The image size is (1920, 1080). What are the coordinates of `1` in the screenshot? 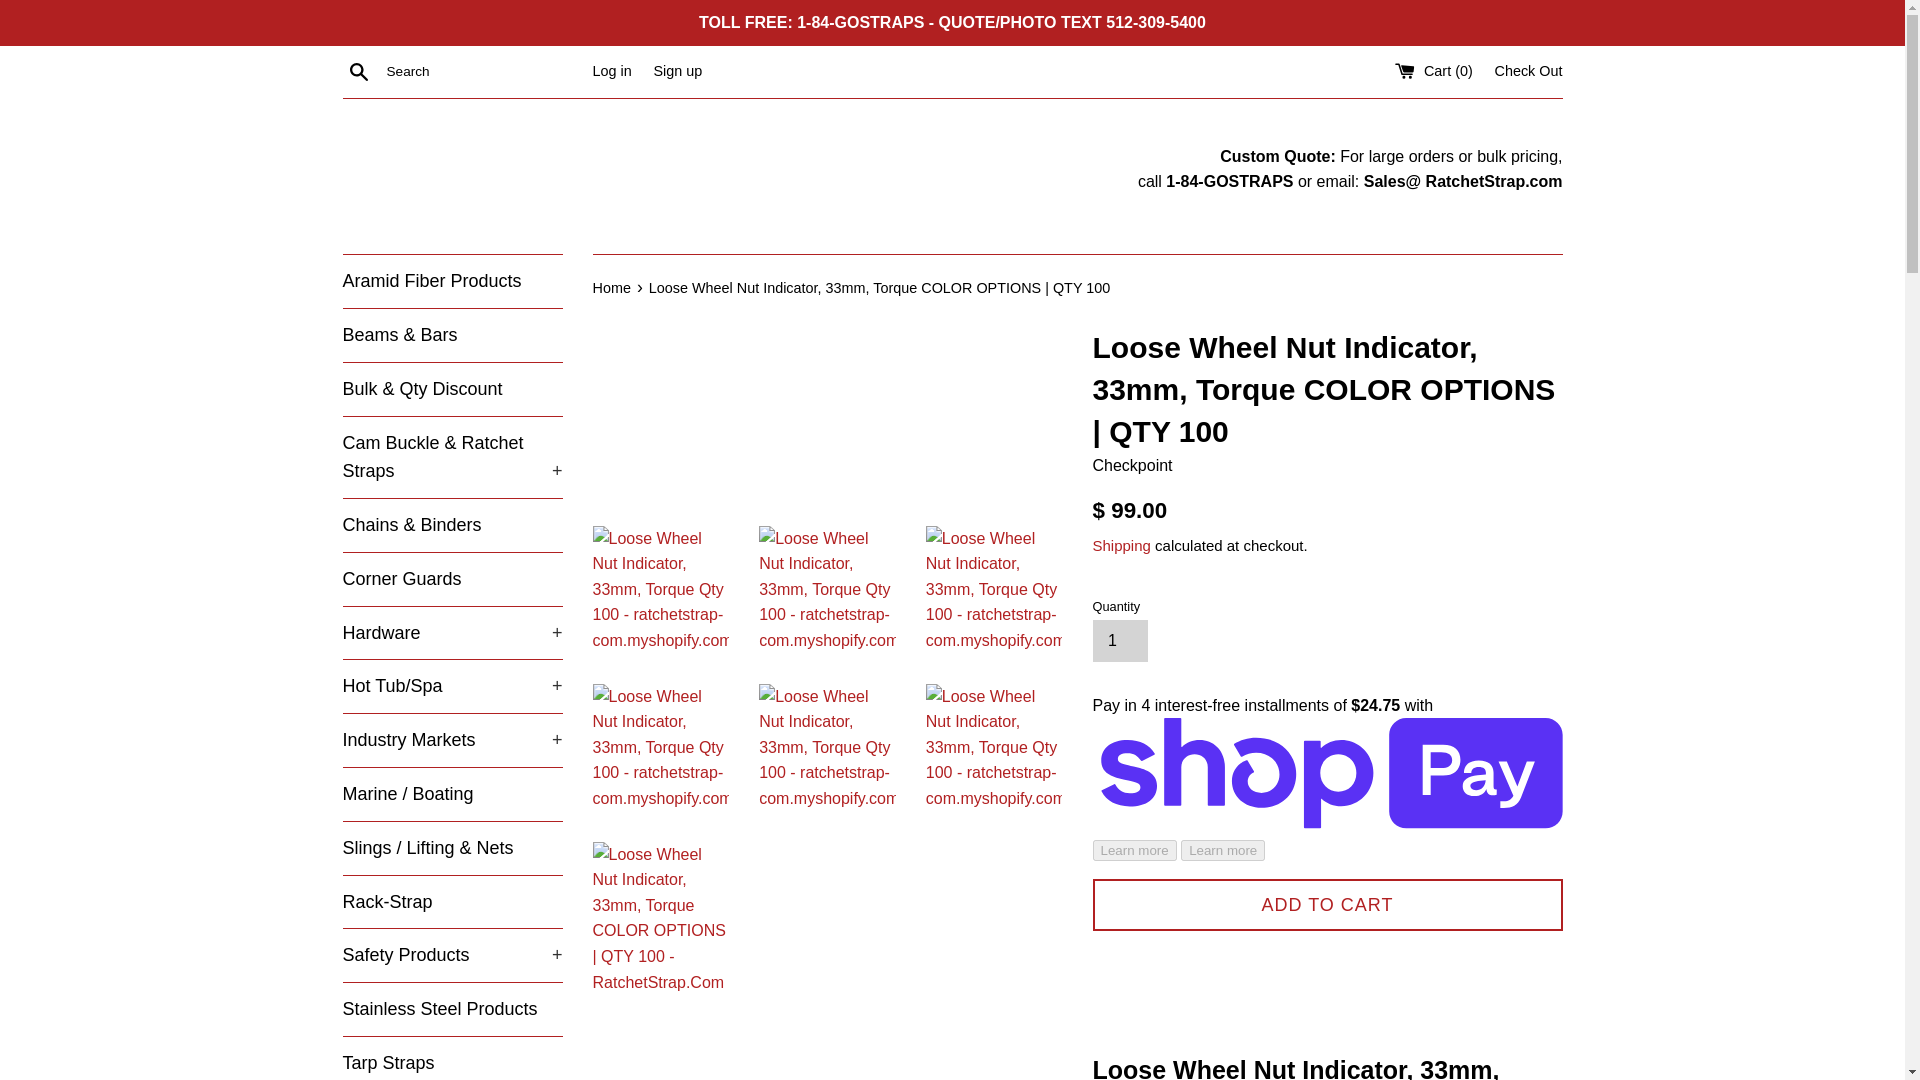 It's located at (1119, 640).